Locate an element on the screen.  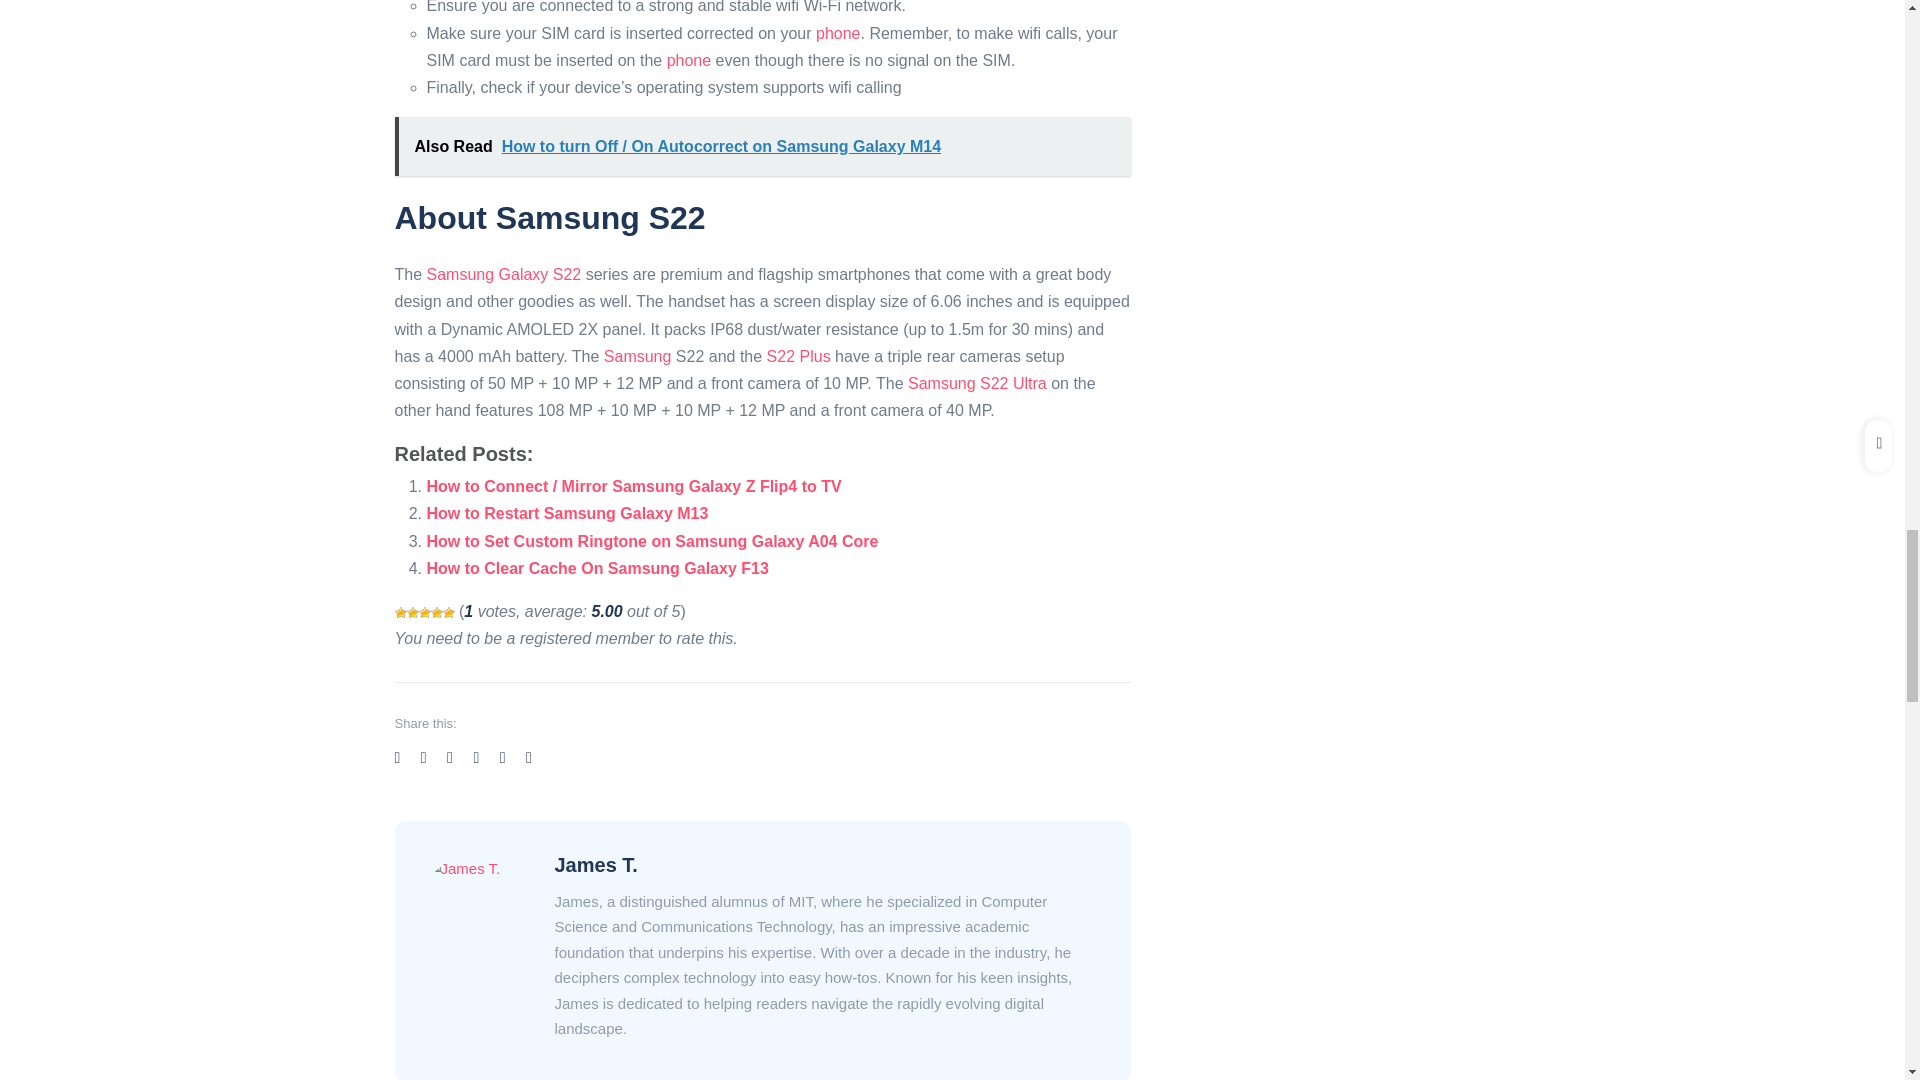
How to Restart Samsung Galaxy M13 is located at coordinates (567, 513).